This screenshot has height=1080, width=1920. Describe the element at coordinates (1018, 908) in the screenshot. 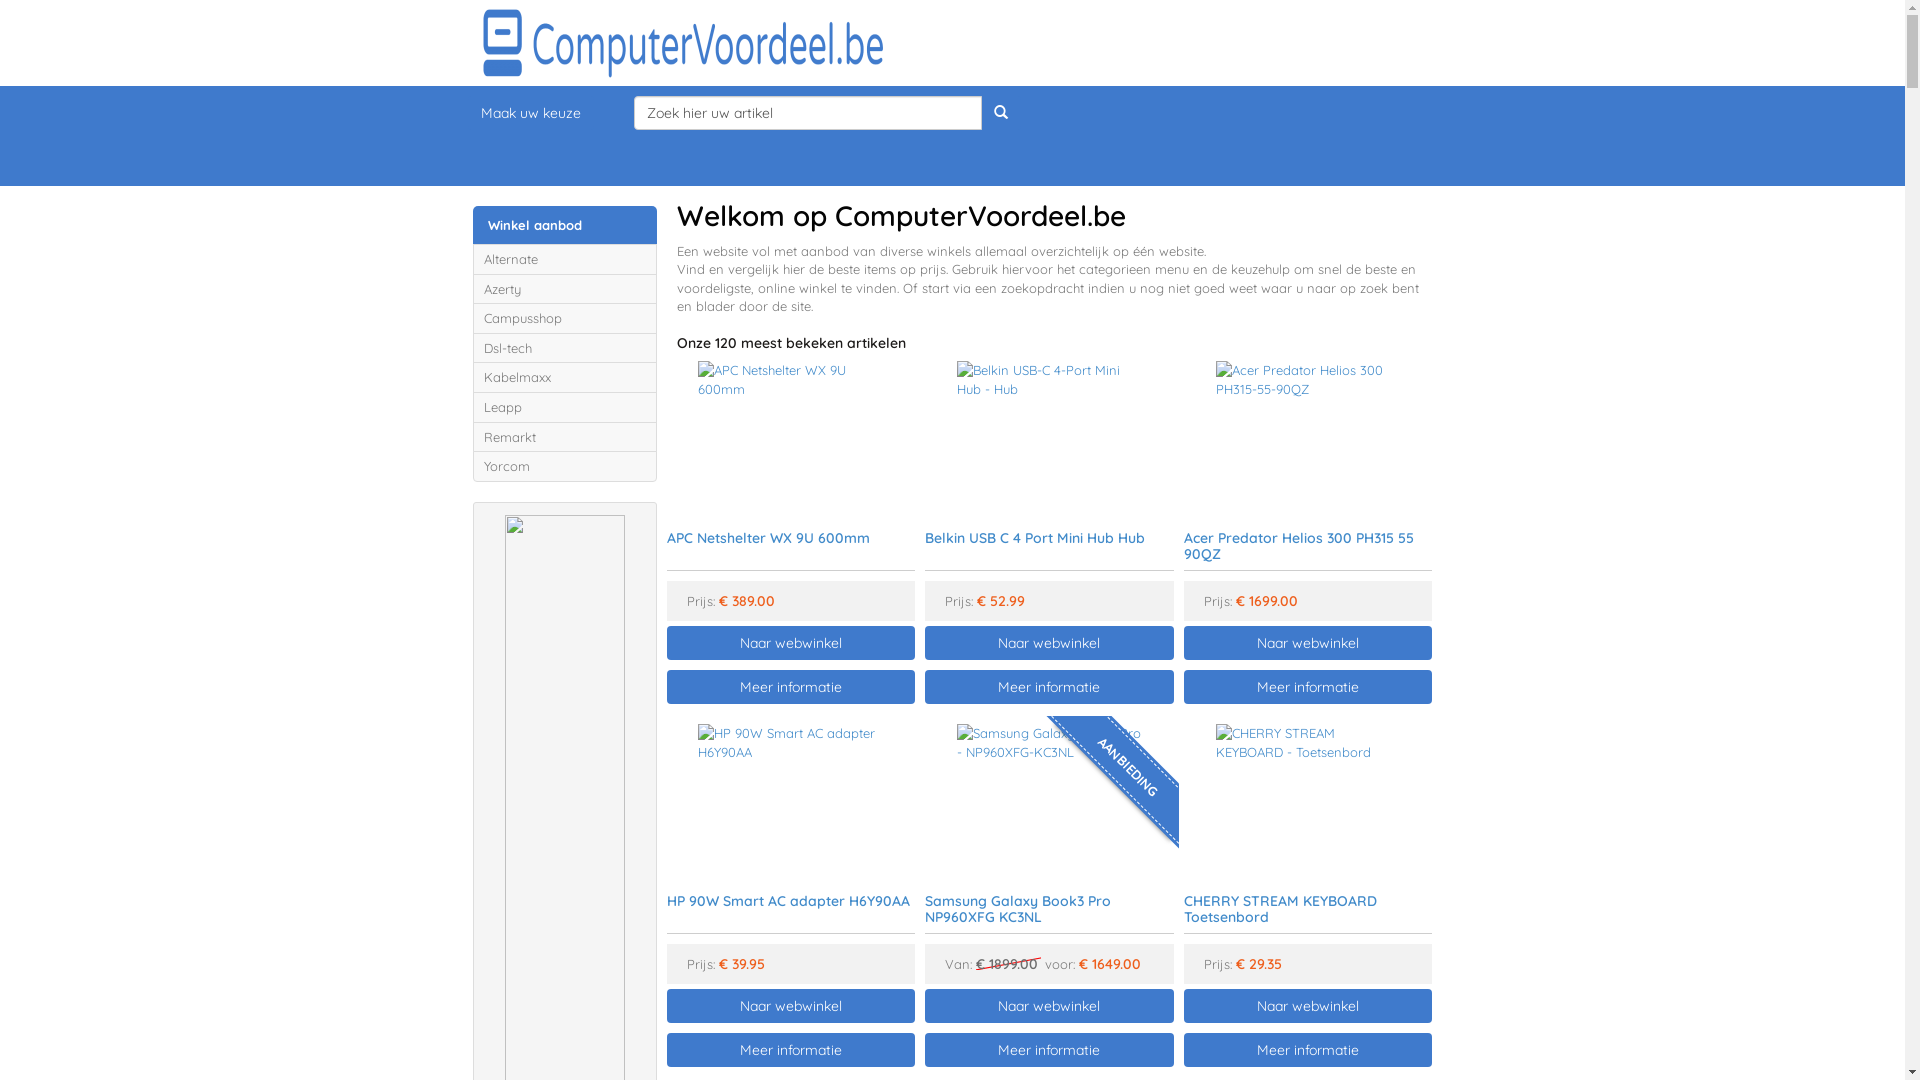

I see `Samsung Galaxy Book3 Pro NP960XFG KC3NL` at that location.